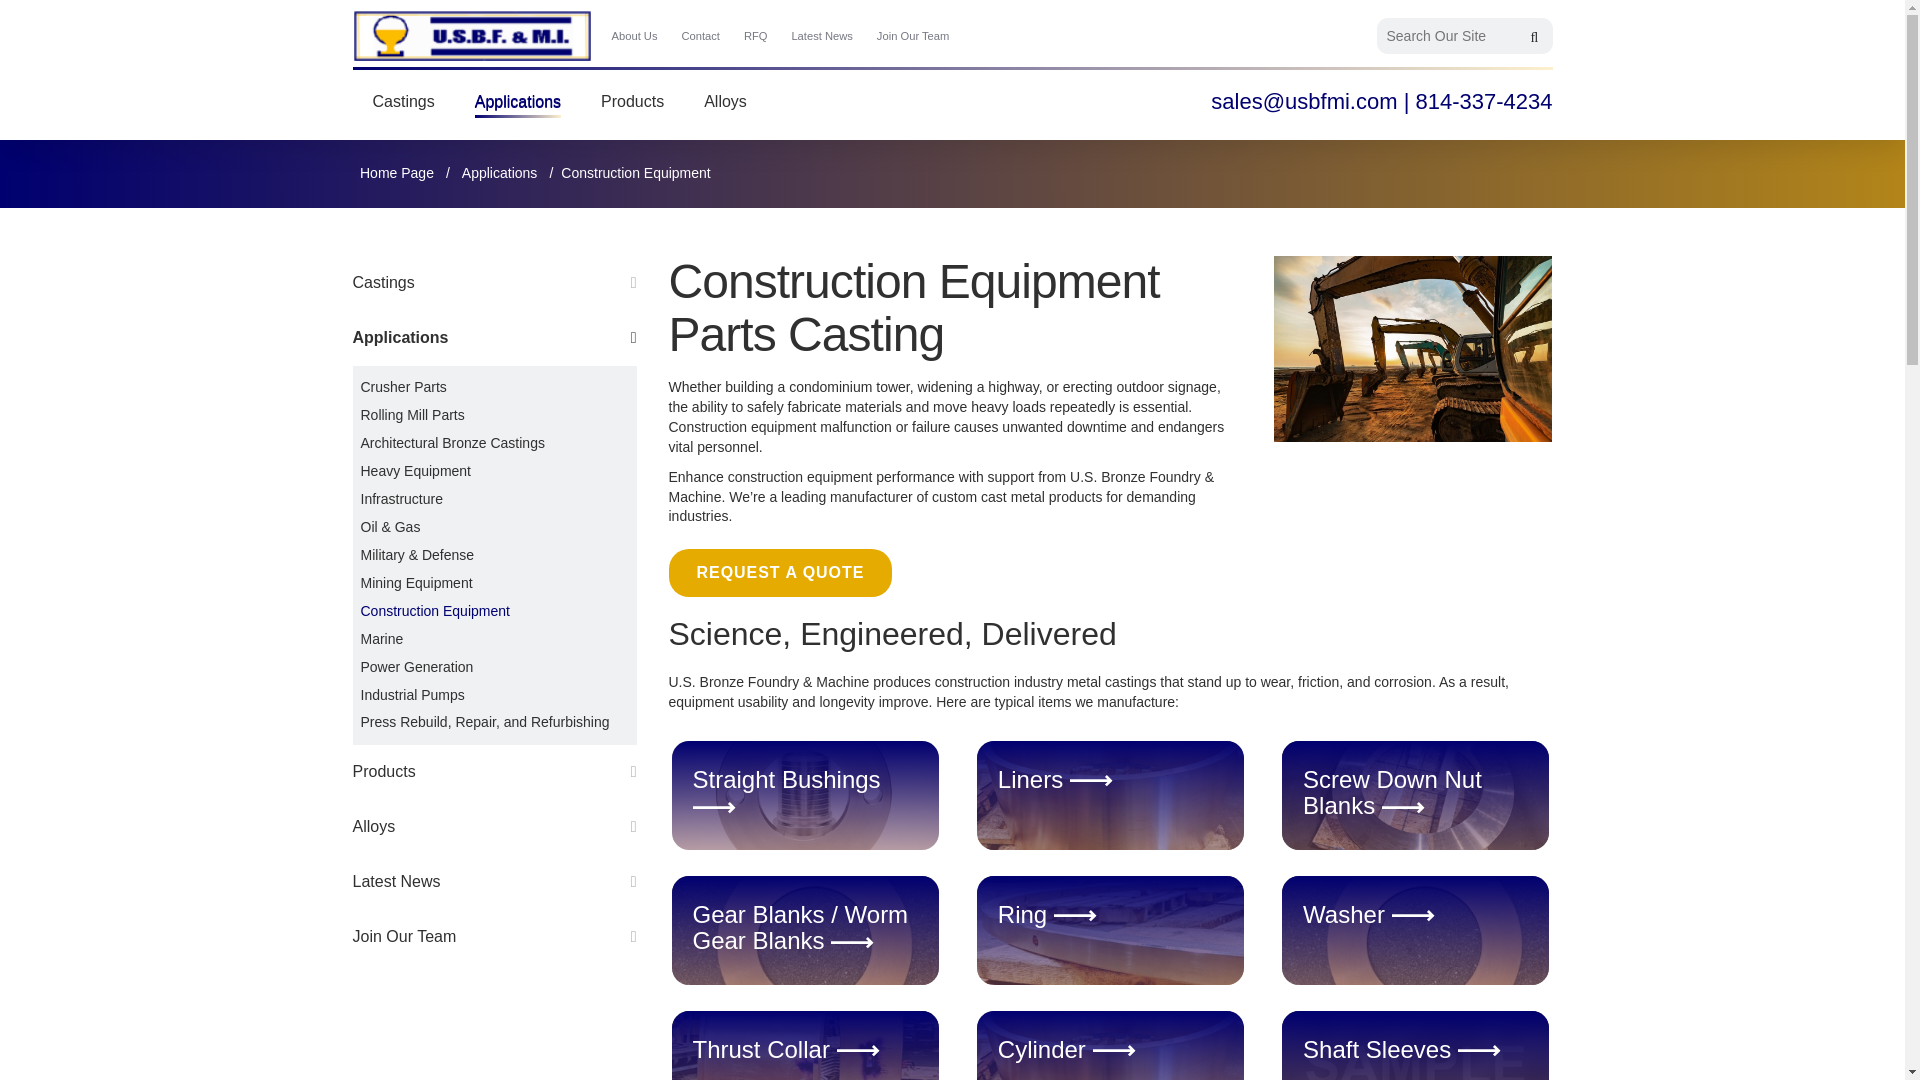  What do you see at coordinates (518, 102) in the screenshot?
I see `Applications` at bounding box center [518, 102].